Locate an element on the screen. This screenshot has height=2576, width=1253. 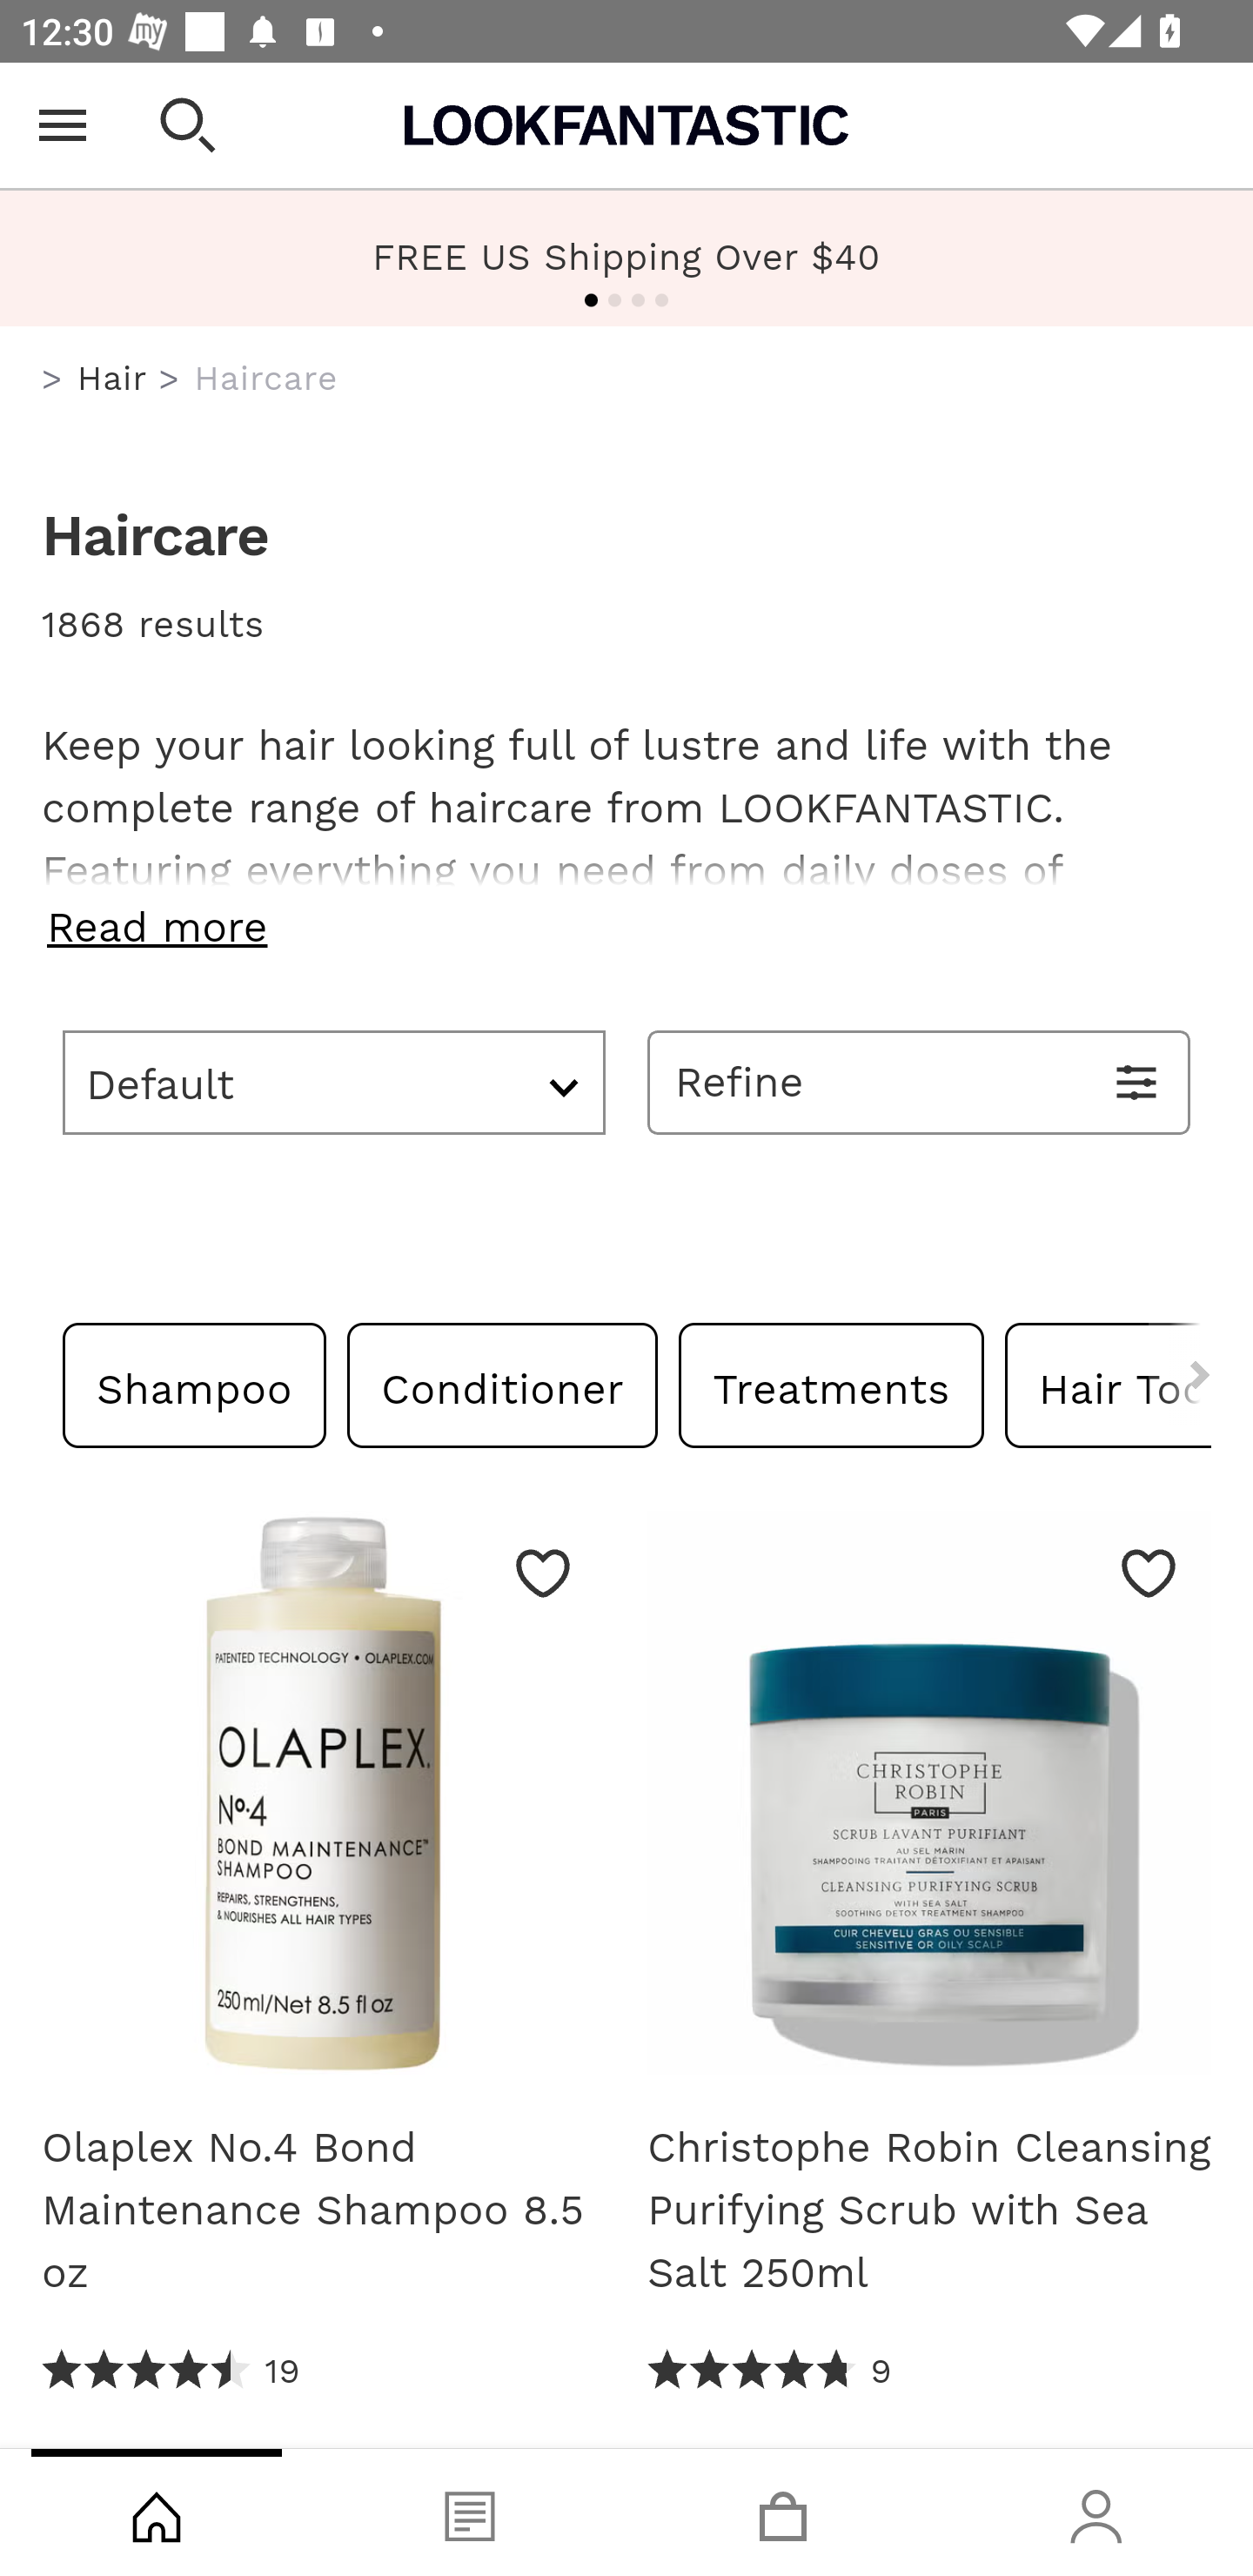
Refine is located at coordinates (919, 1082).